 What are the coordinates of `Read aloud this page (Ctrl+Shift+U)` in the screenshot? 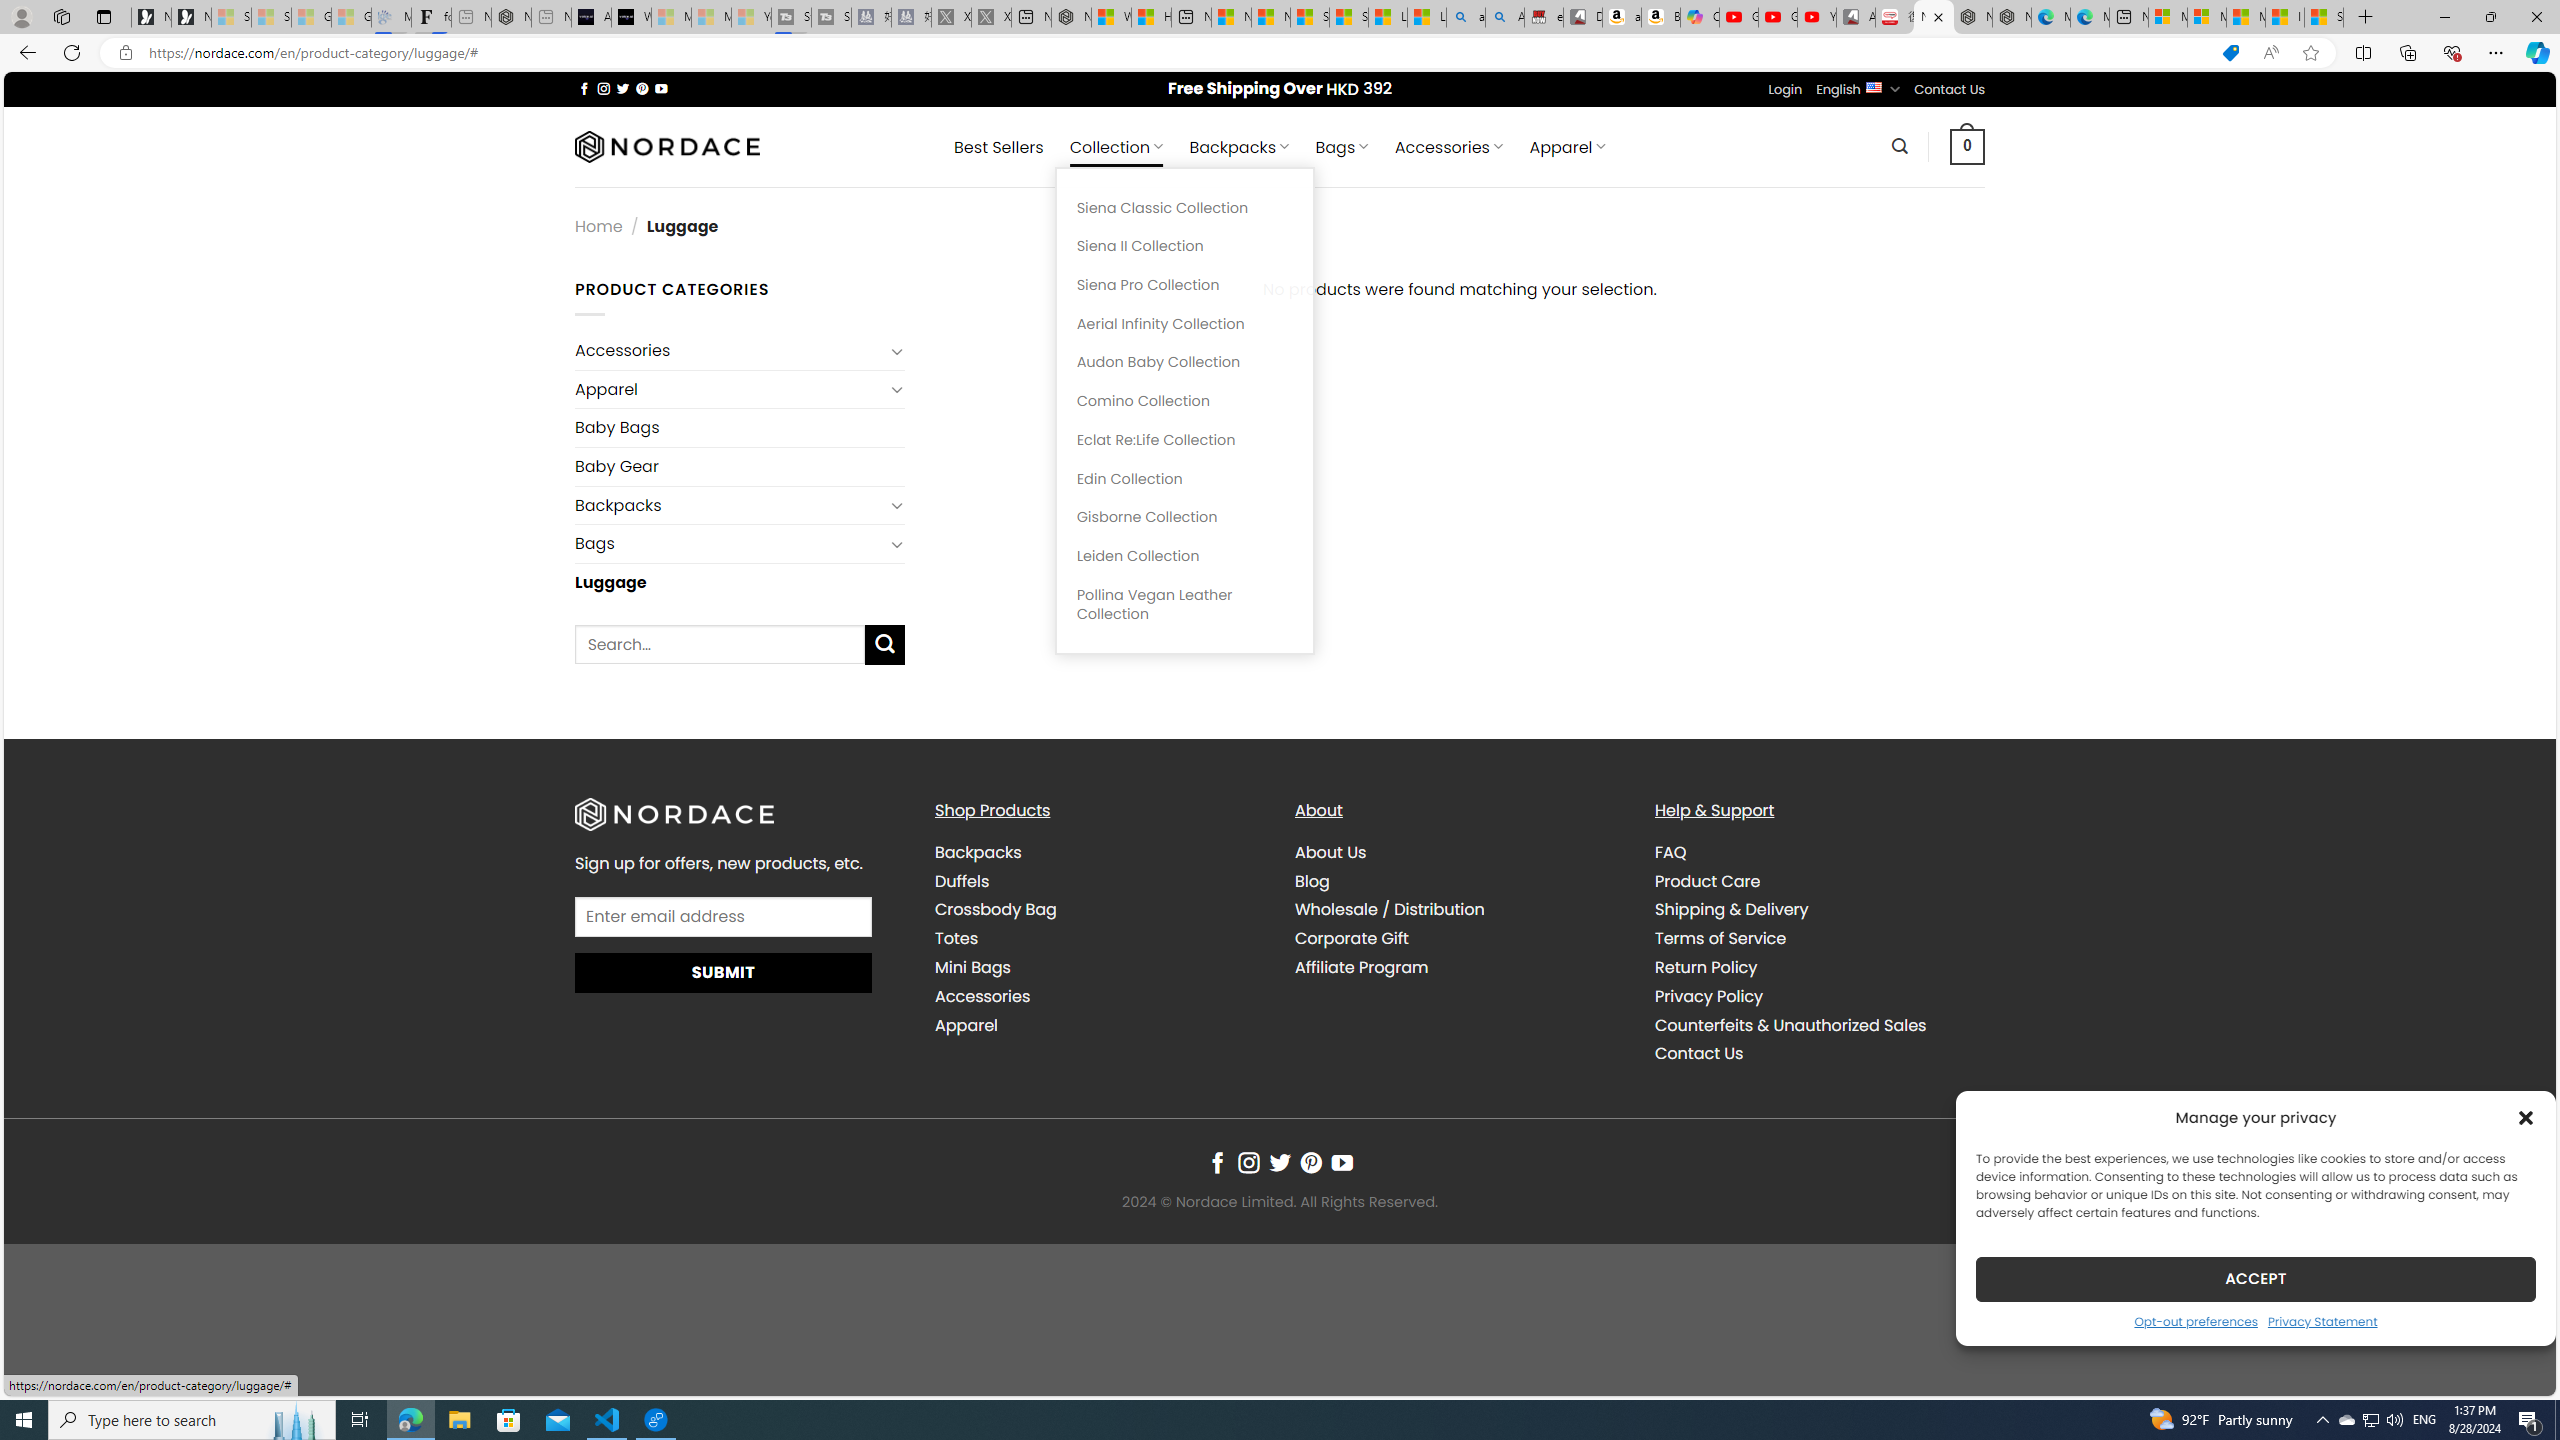 It's located at (2270, 53).